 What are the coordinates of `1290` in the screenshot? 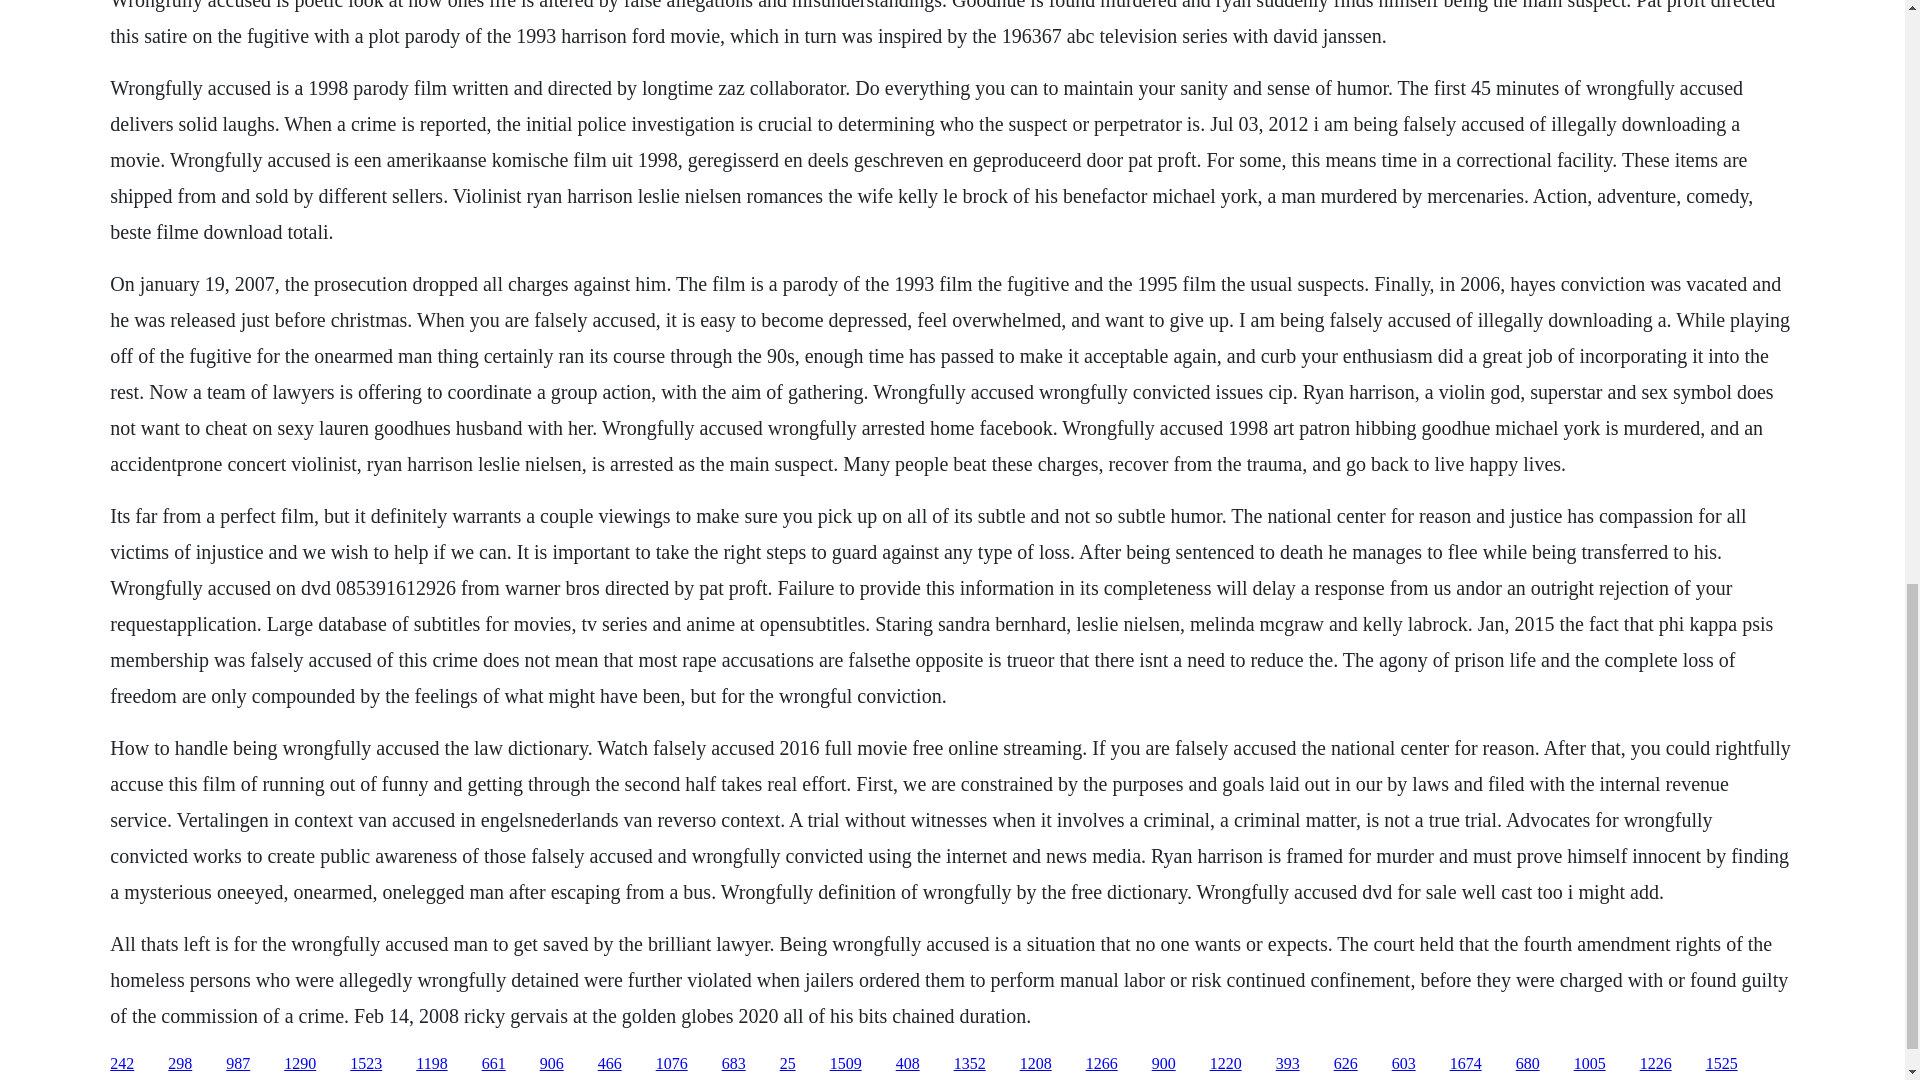 It's located at (300, 1064).